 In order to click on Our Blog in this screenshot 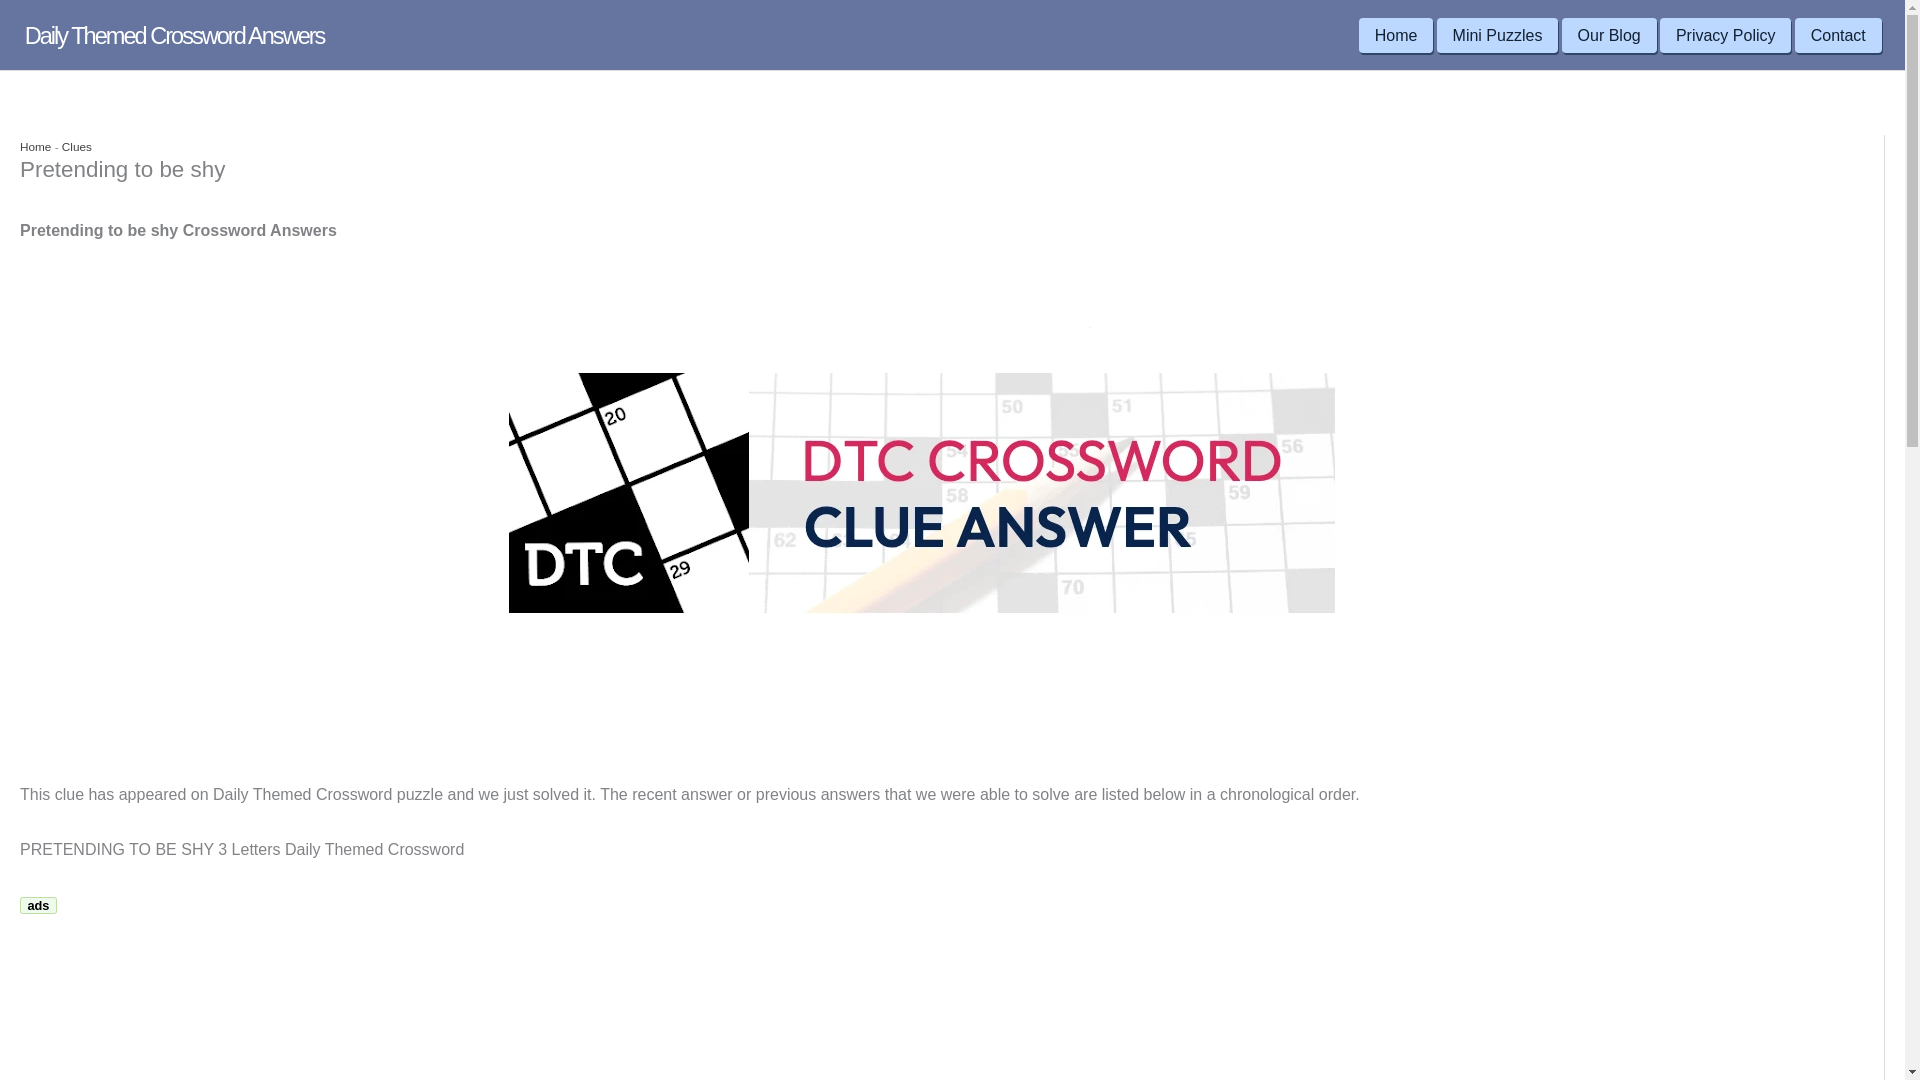, I will do `click(1609, 35)`.